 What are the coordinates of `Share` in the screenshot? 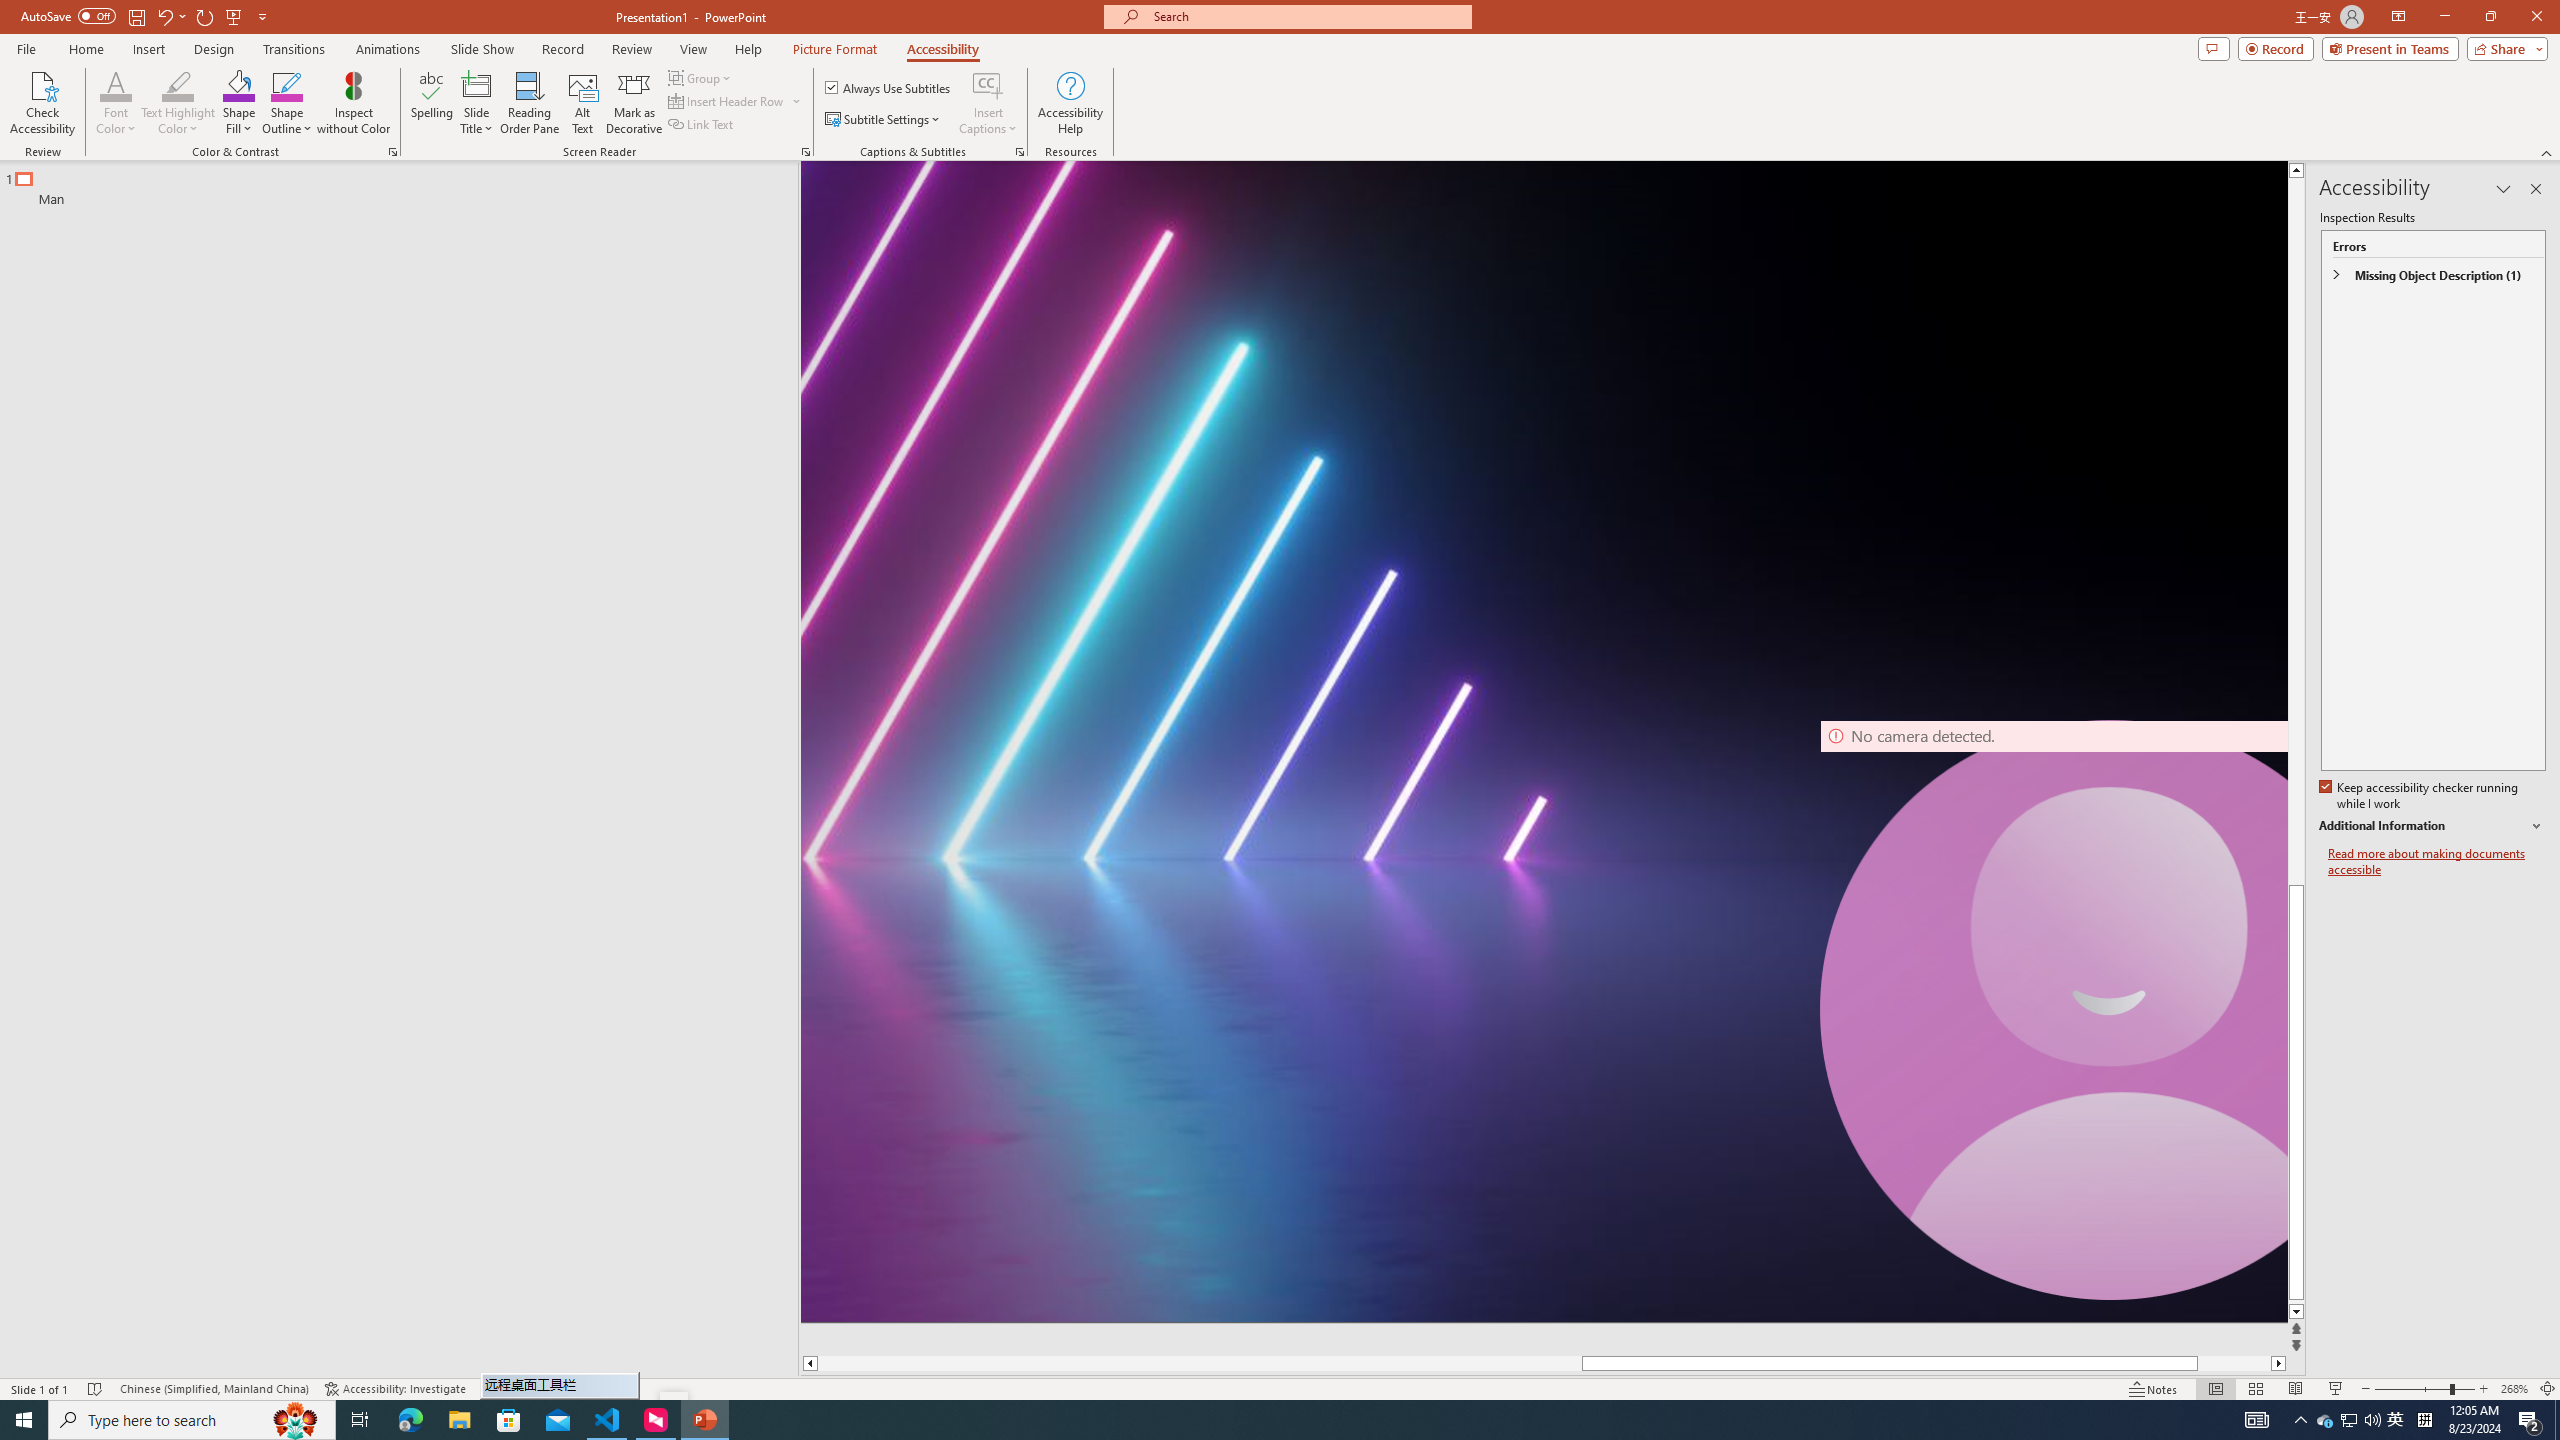 It's located at (2504, 48).